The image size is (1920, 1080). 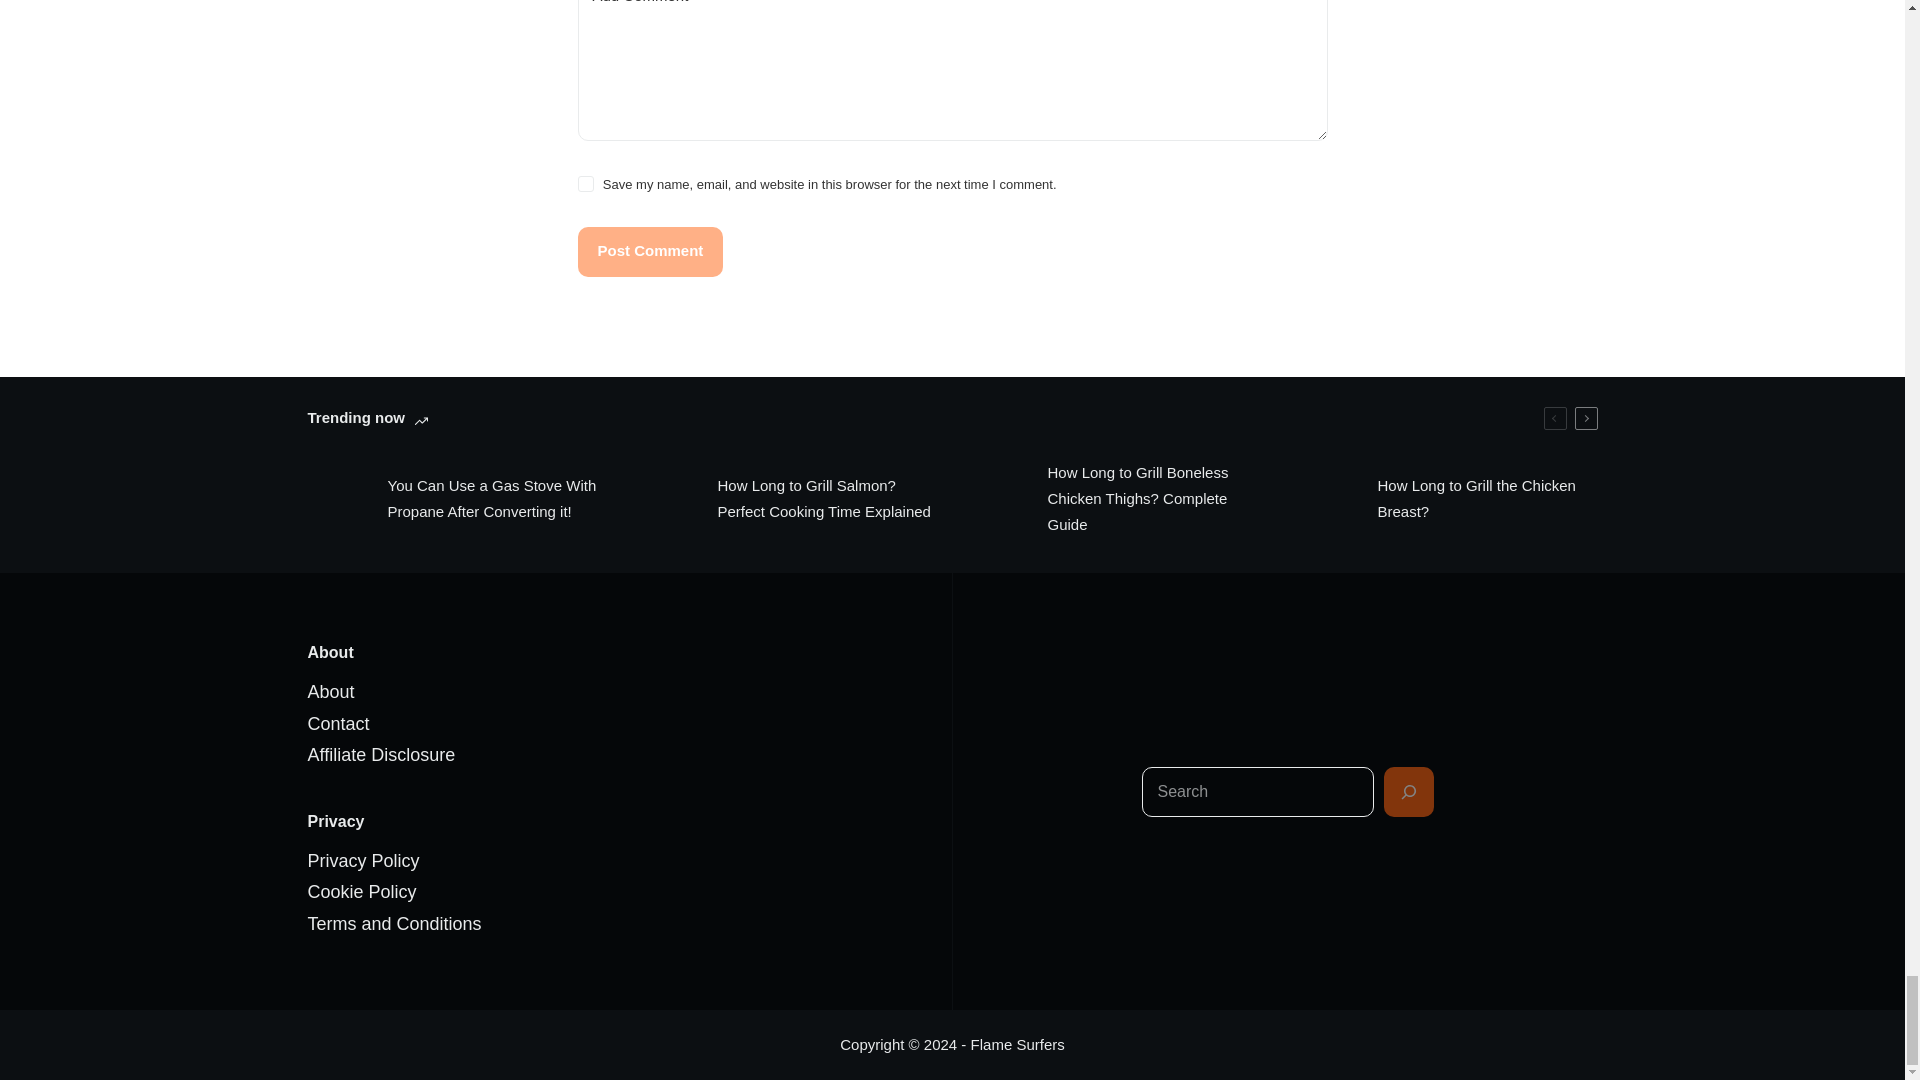 I want to click on Post Comment, so click(x=650, y=251).